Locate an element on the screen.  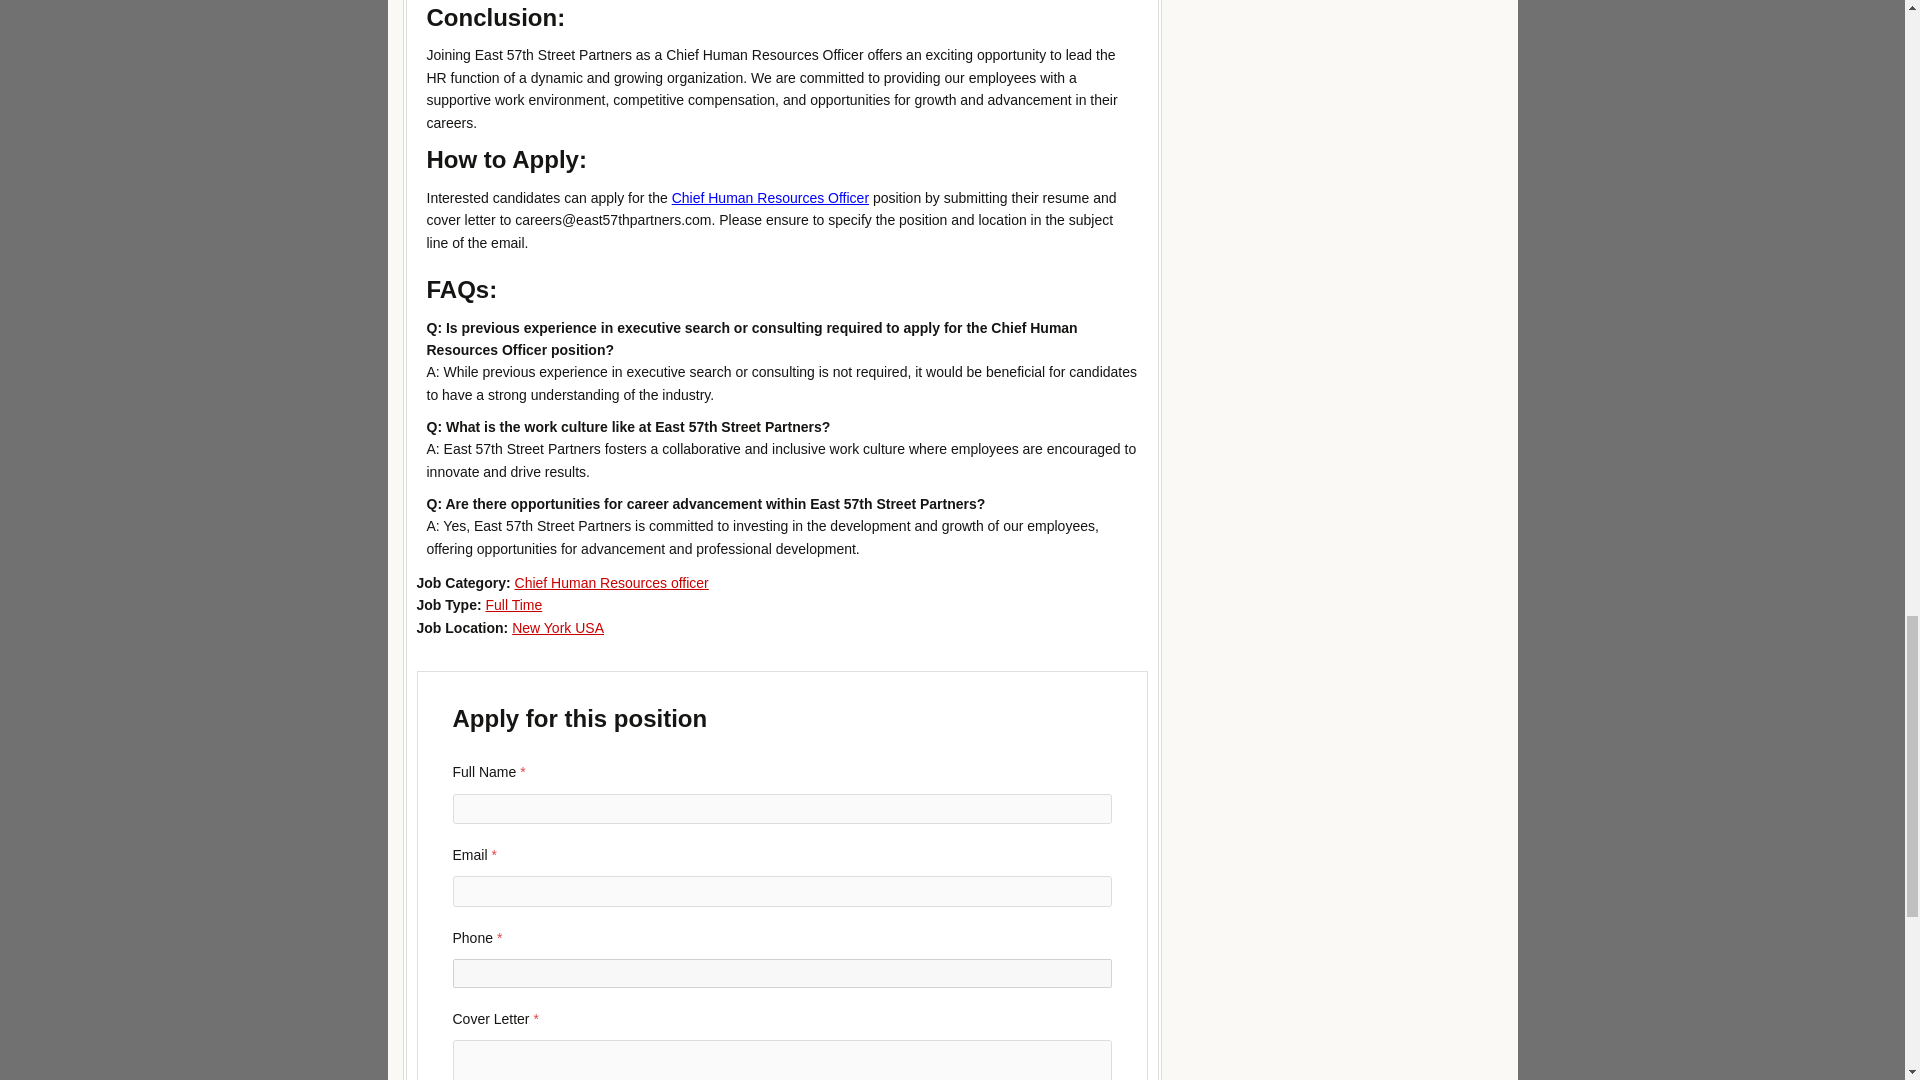
Full Time is located at coordinates (513, 605).